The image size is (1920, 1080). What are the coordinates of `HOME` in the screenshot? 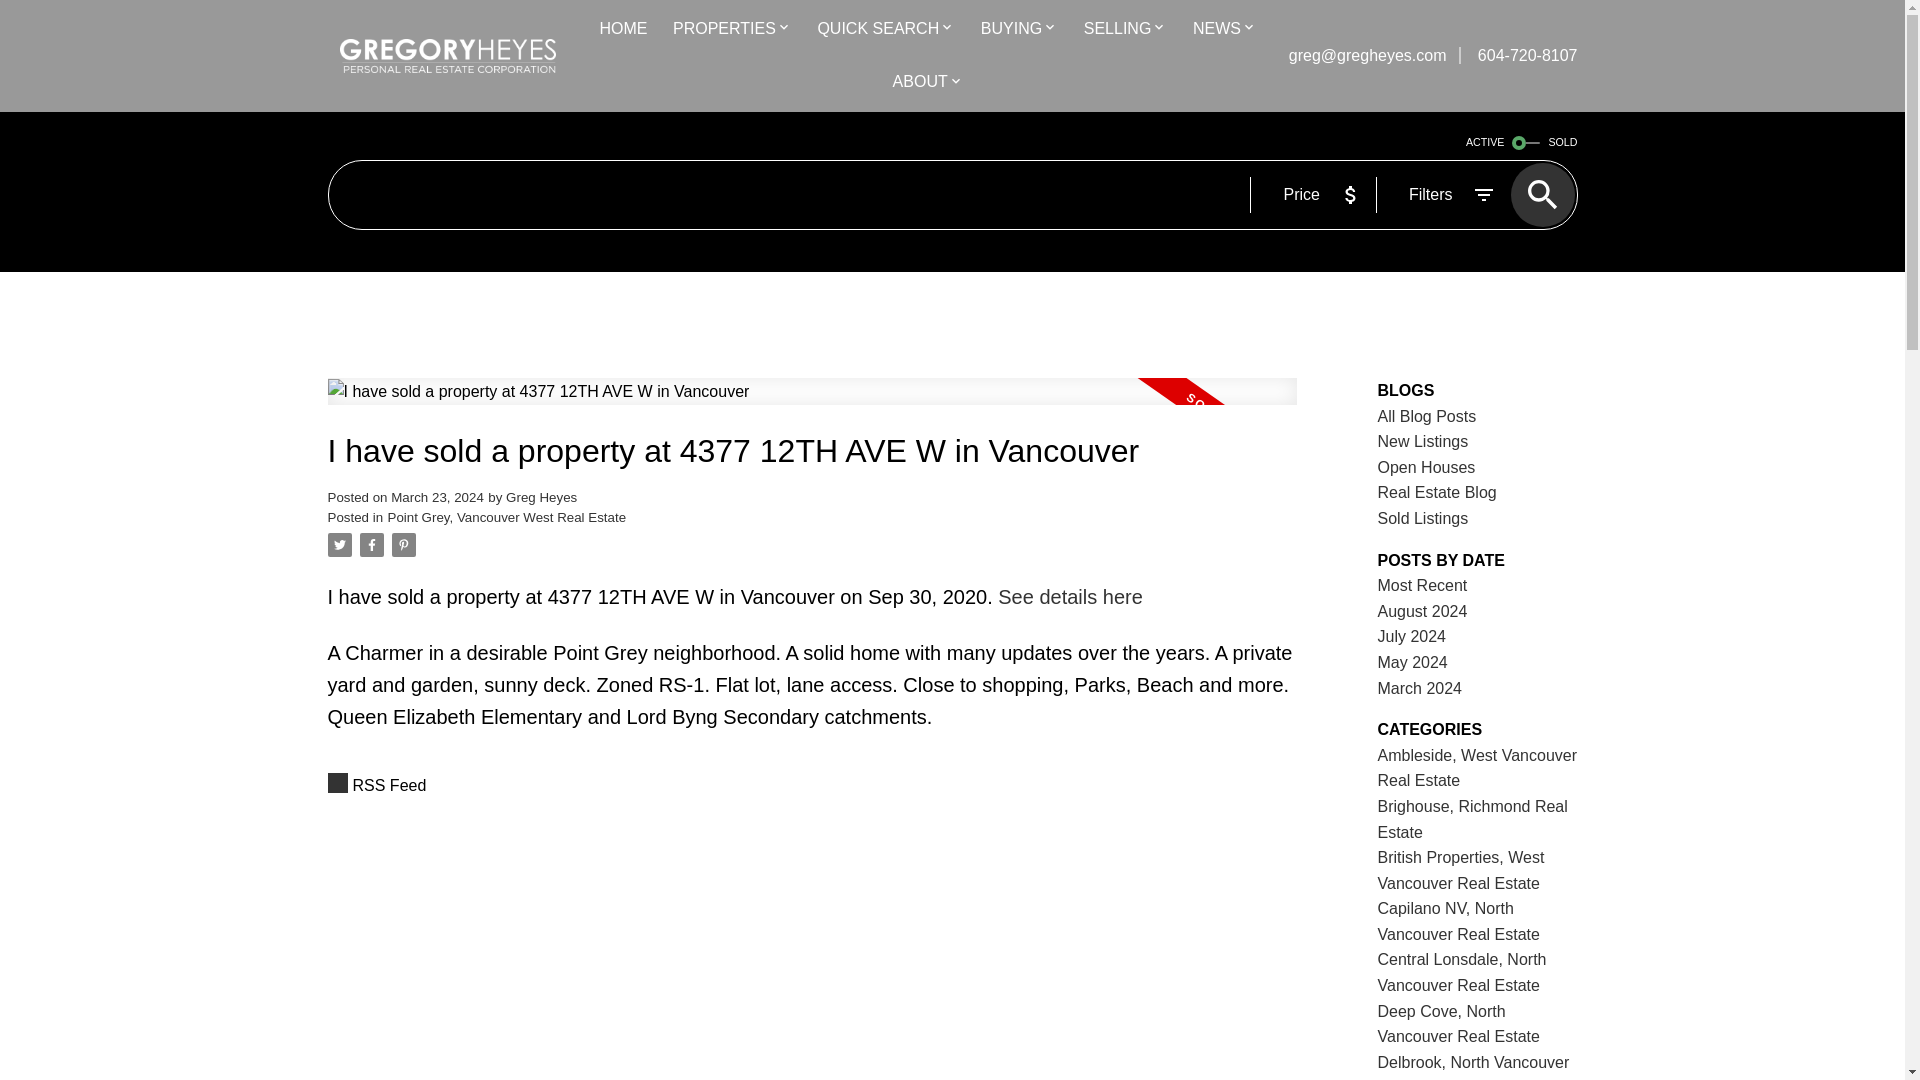 It's located at (623, 30).